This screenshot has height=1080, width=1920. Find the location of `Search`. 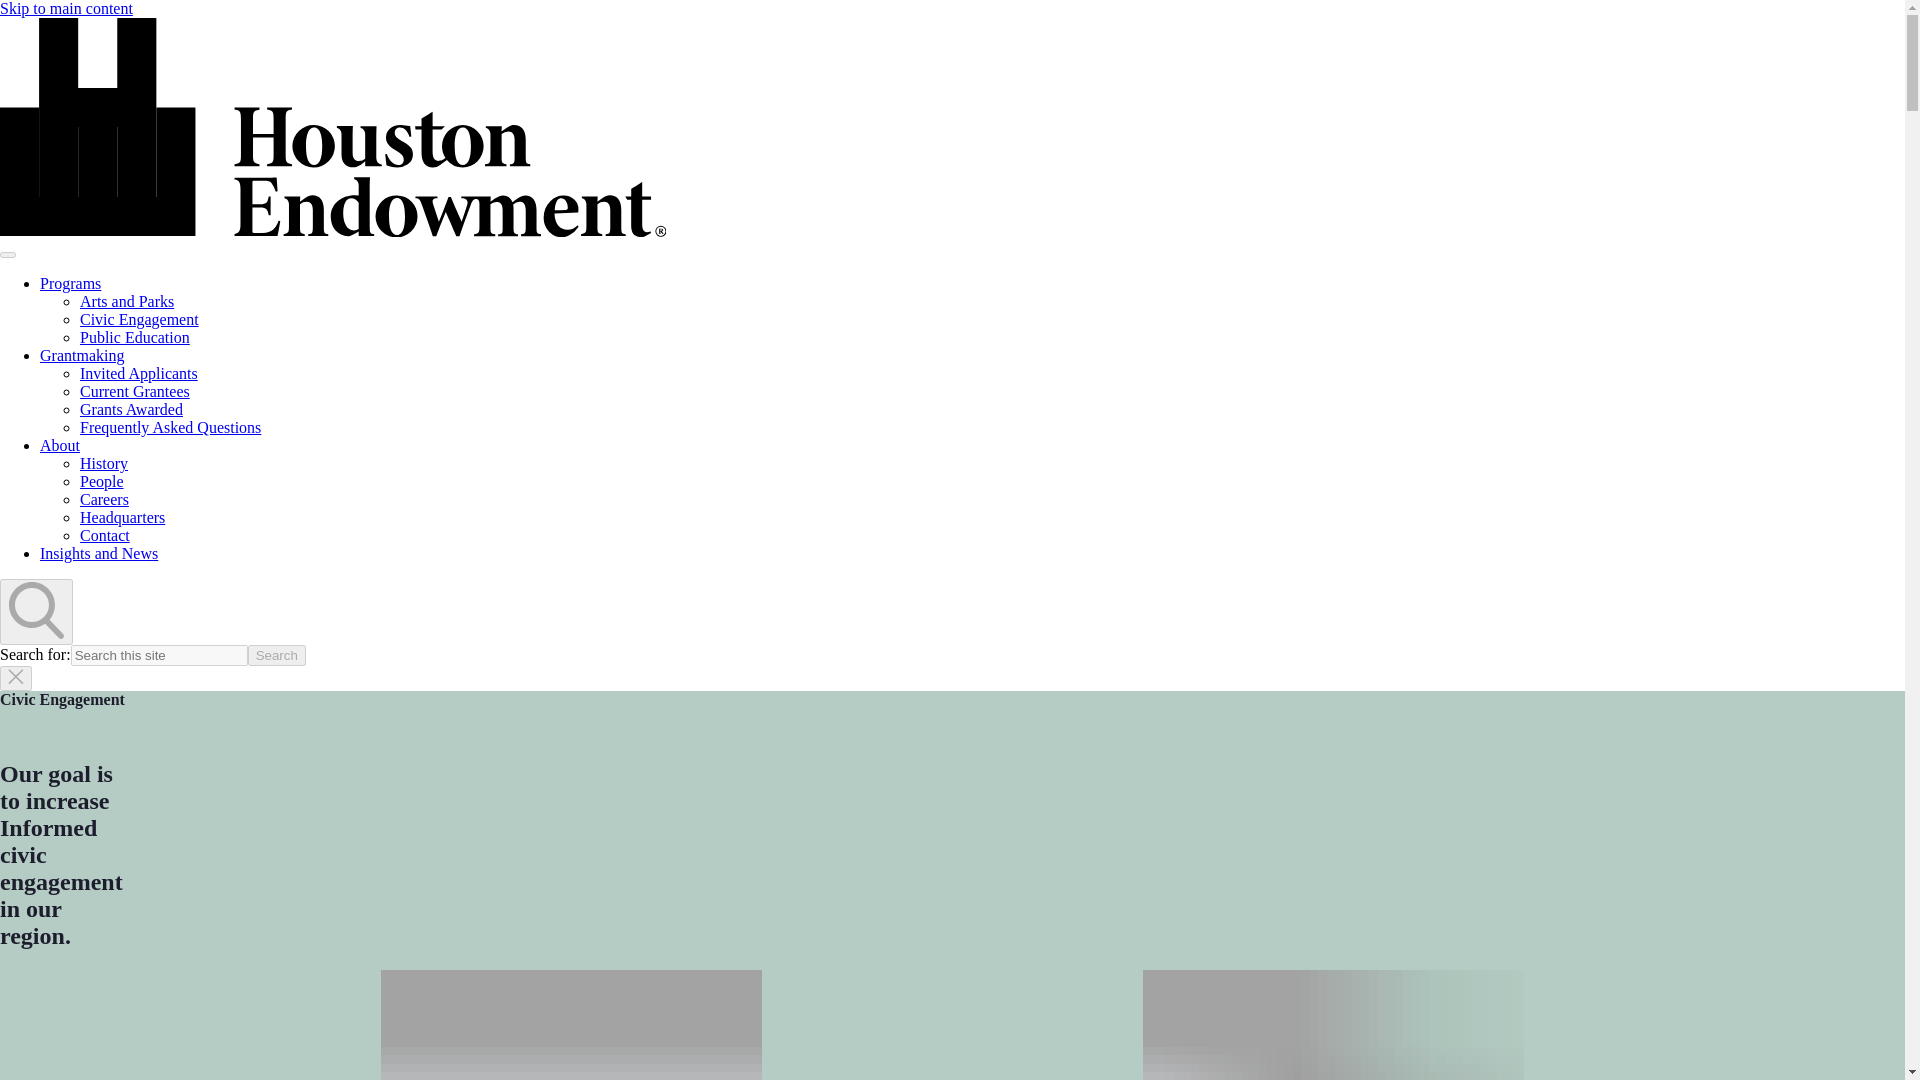

Search is located at coordinates (276, 655).